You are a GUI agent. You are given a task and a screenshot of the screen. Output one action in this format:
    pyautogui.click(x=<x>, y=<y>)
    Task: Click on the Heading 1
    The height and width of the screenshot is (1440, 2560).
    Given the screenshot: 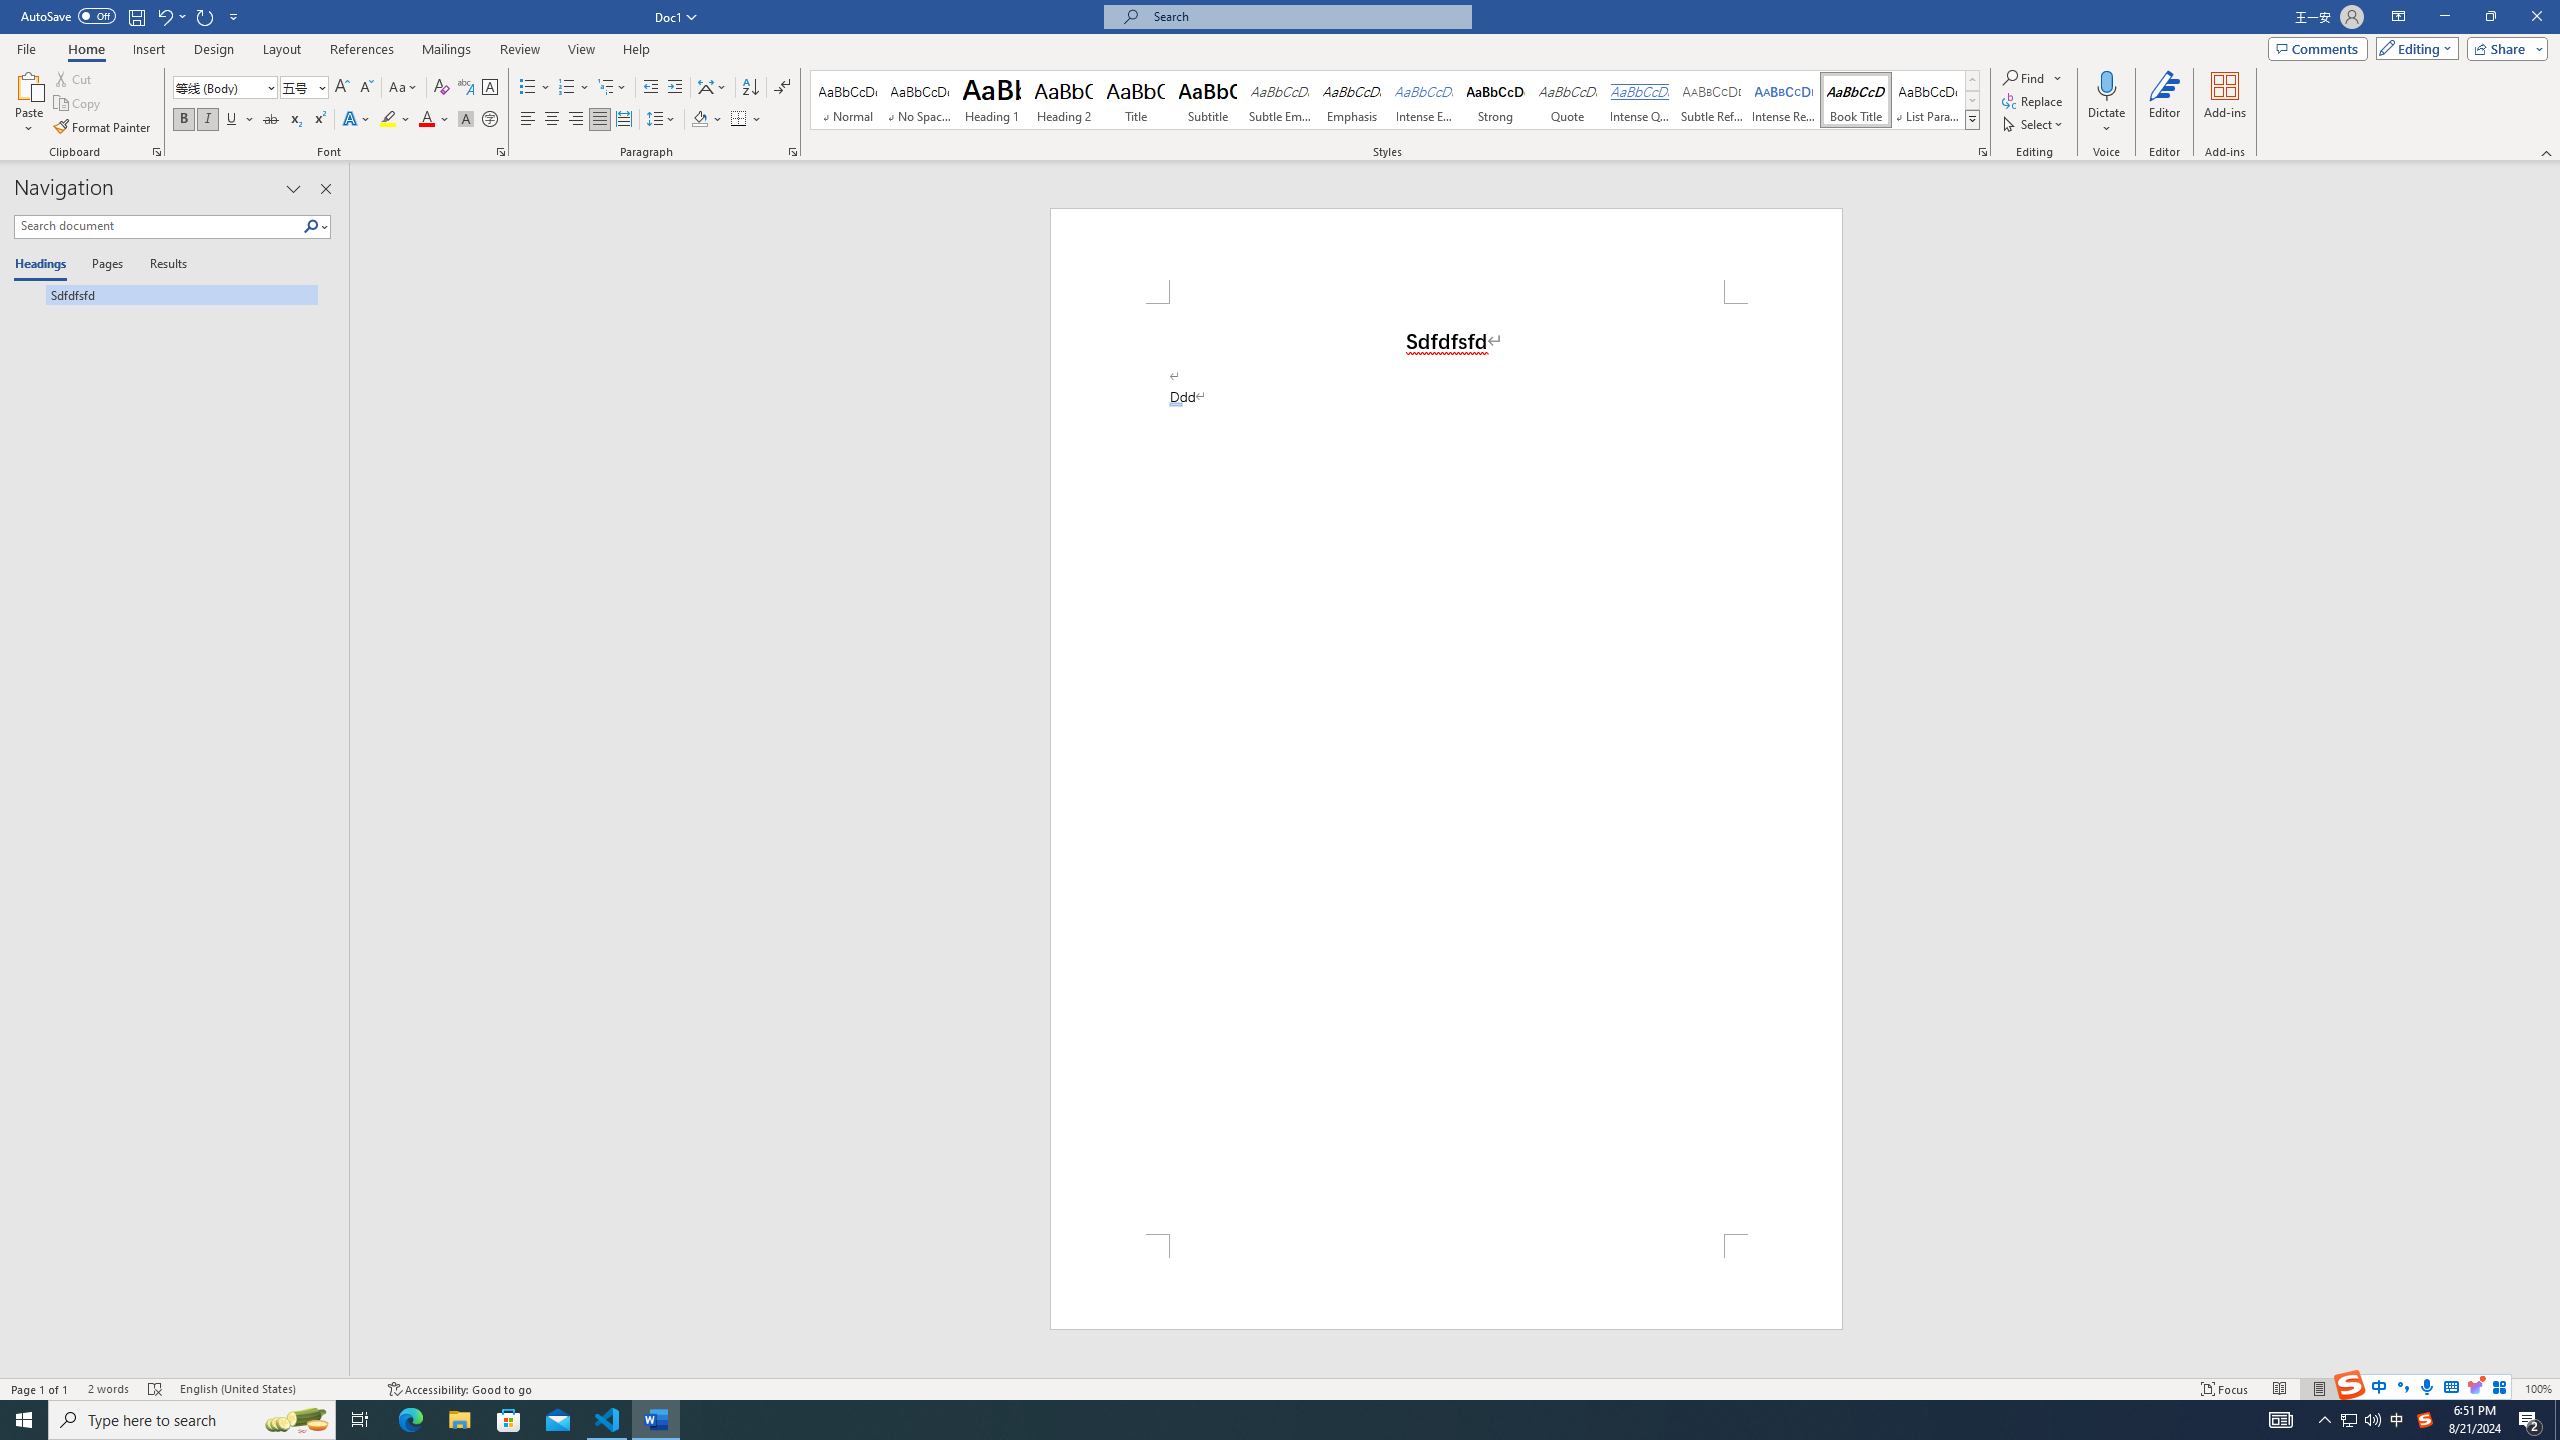 What is the action you would take?
    pyautogui.click(x=992, y=100)
    